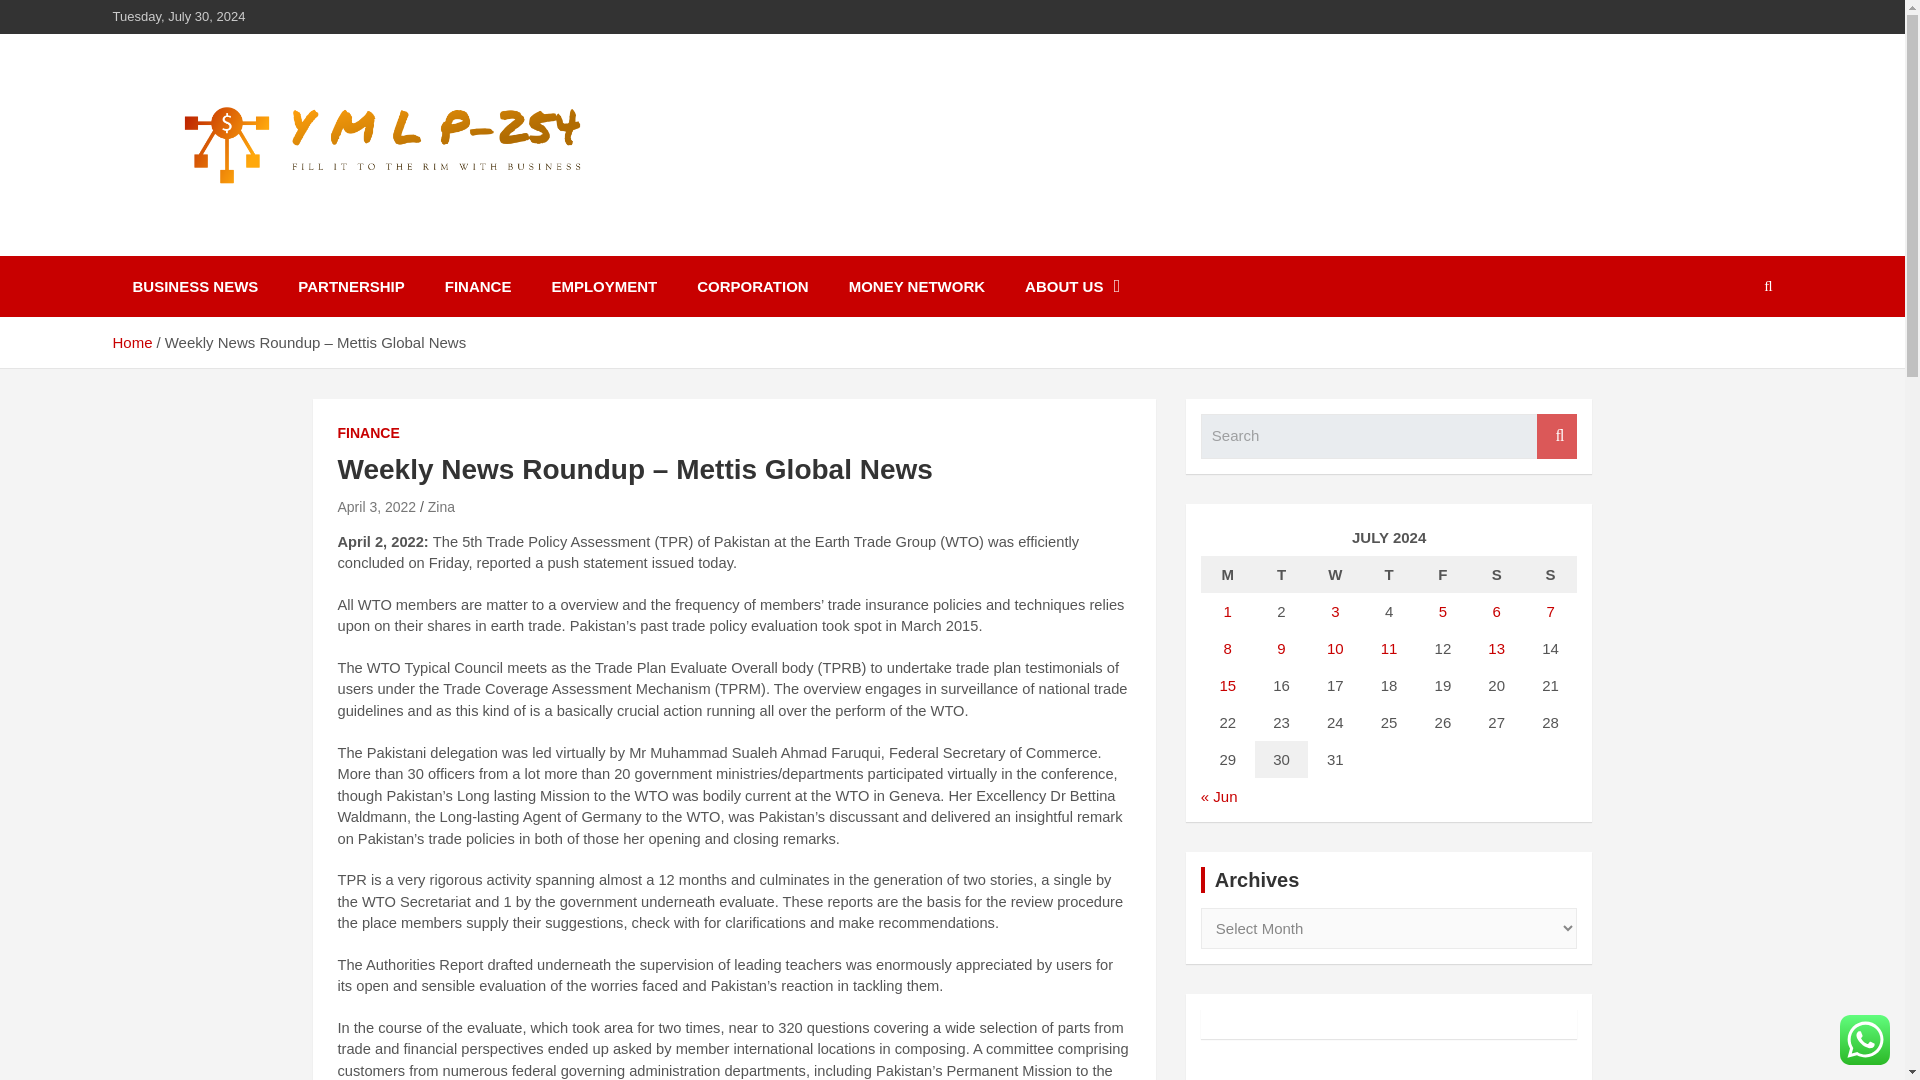 The height and width of the screenshot is (1080, 1920). Describe the element at coordinates (604, 286) in the screenshot. I see `EMPLOYMENT` at that location.